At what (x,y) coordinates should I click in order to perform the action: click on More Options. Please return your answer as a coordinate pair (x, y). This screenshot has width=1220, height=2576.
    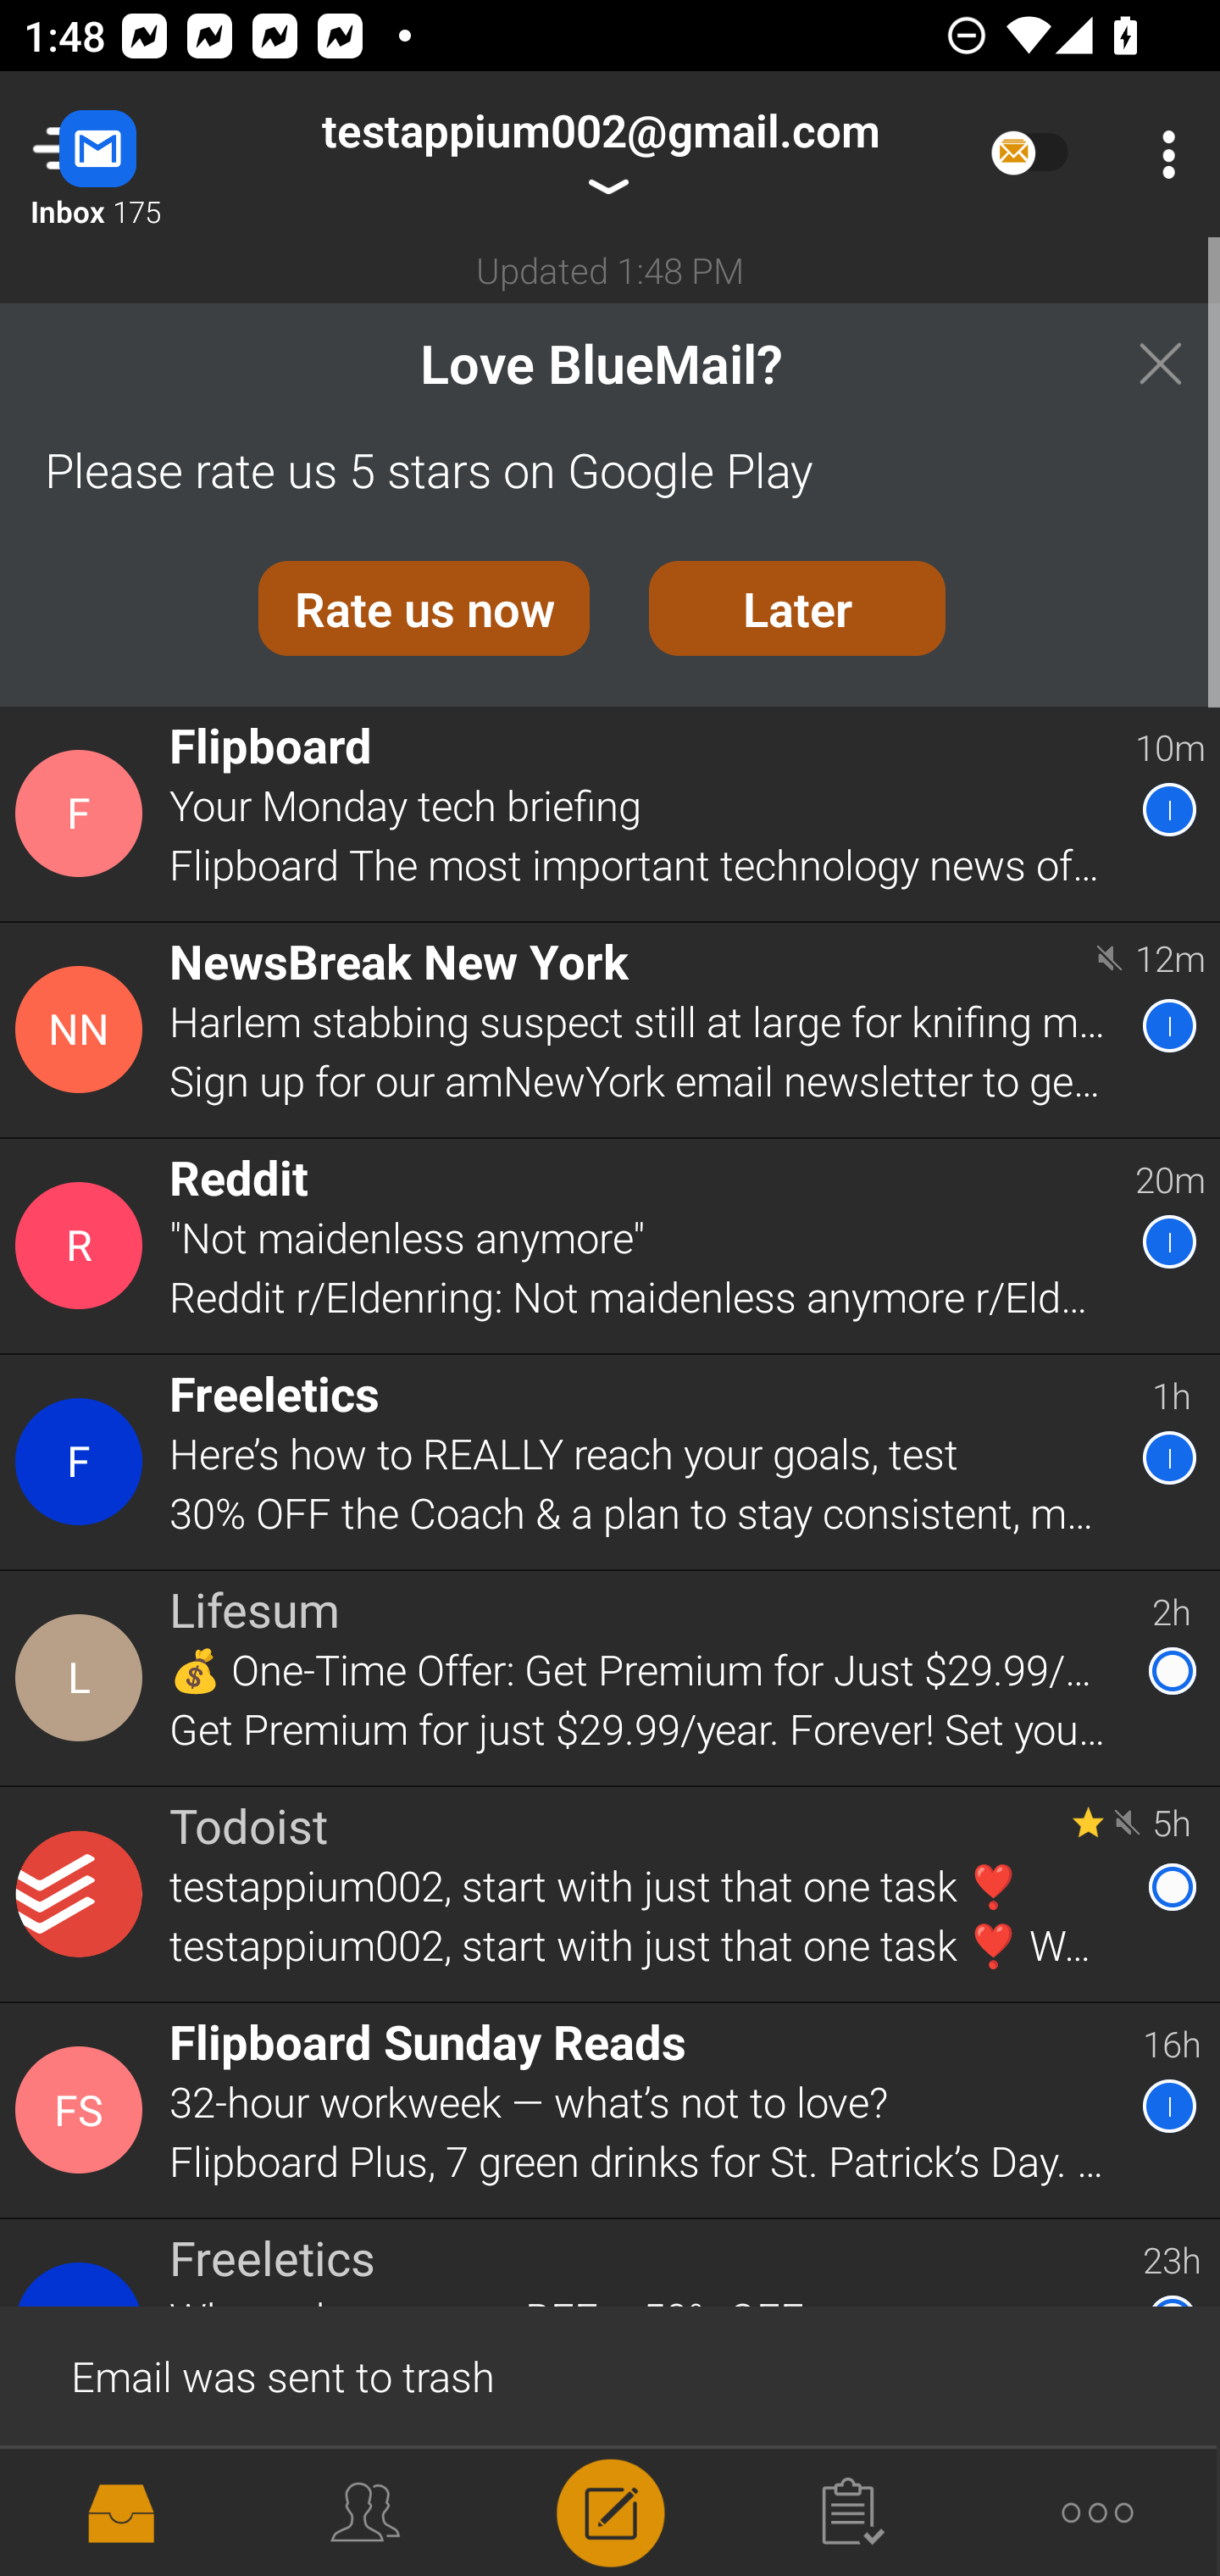
    Looking at the image, I should click on (1161, 154).